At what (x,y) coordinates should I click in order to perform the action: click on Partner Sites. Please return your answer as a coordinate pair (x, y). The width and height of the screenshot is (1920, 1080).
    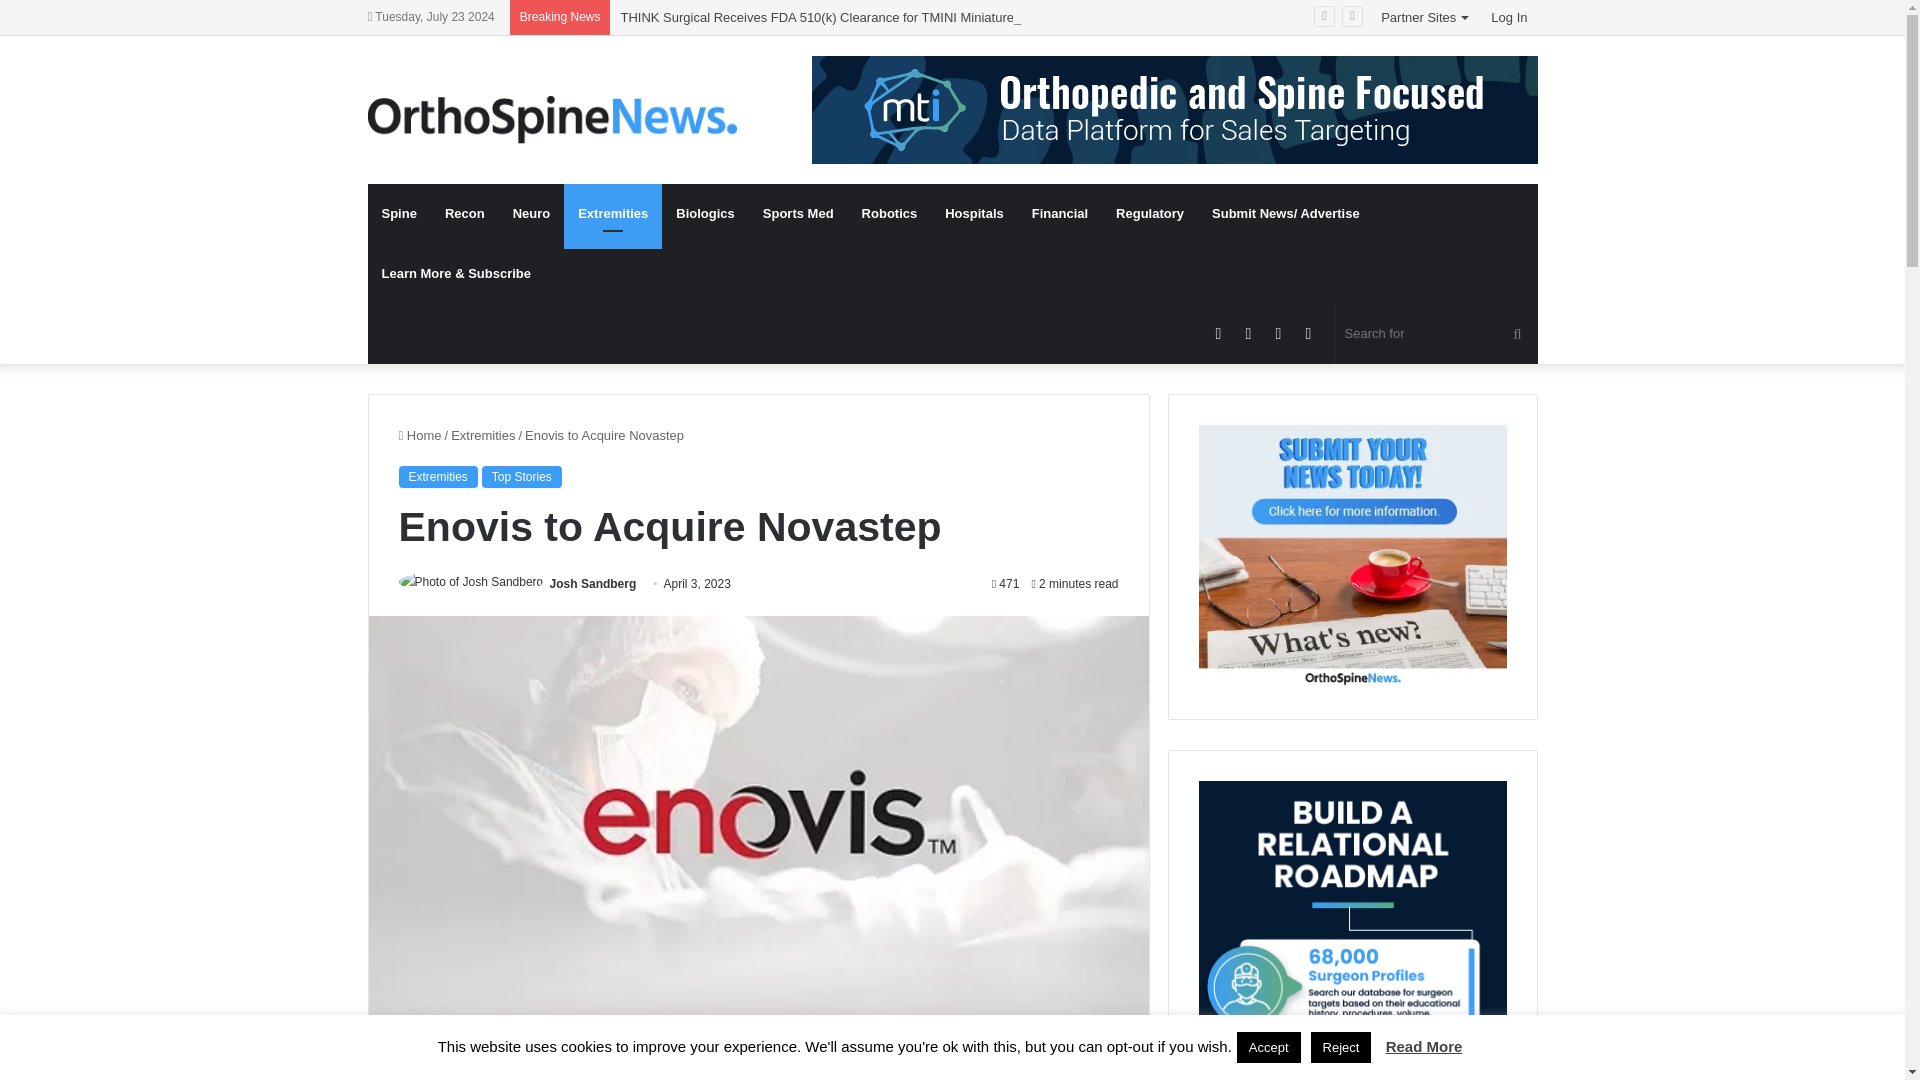
    Looking at the image, I should click on (1425, 17).